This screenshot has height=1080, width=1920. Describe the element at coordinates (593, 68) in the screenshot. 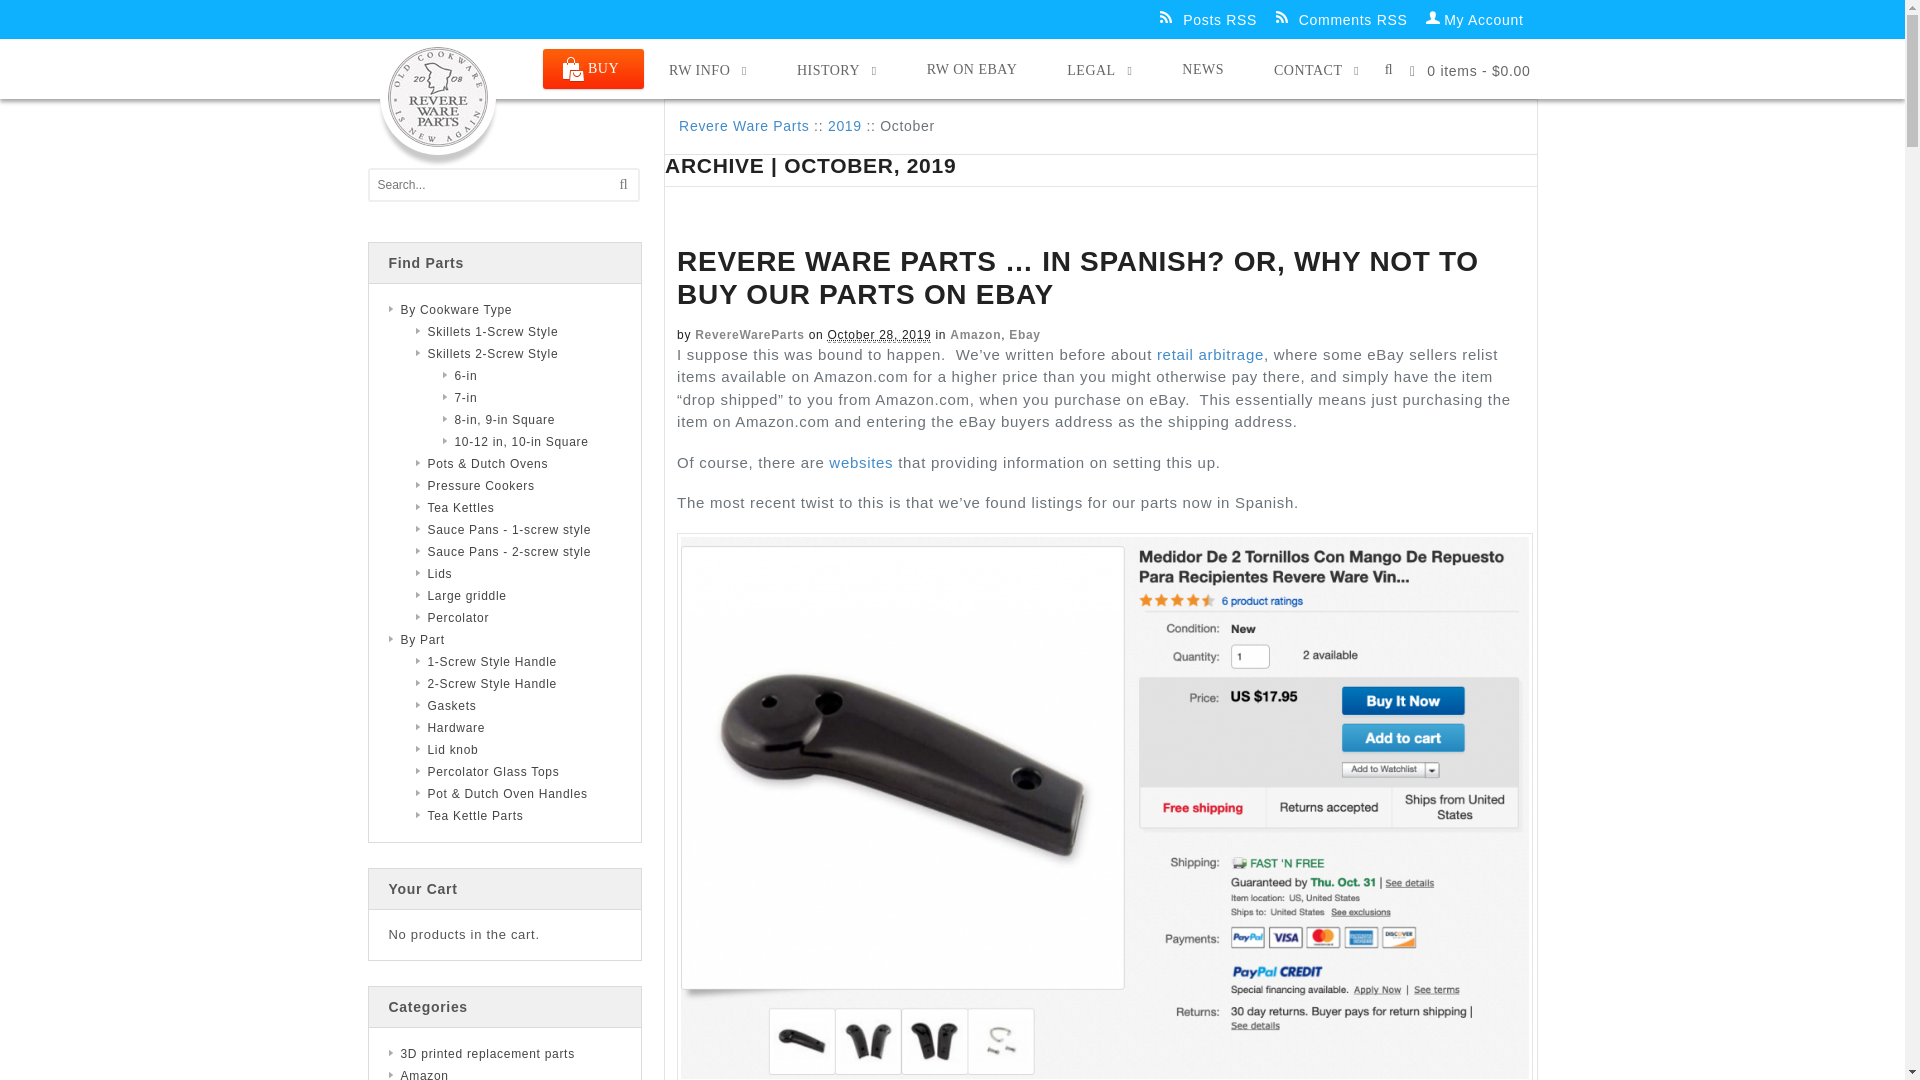

I see `BUY` at that location.